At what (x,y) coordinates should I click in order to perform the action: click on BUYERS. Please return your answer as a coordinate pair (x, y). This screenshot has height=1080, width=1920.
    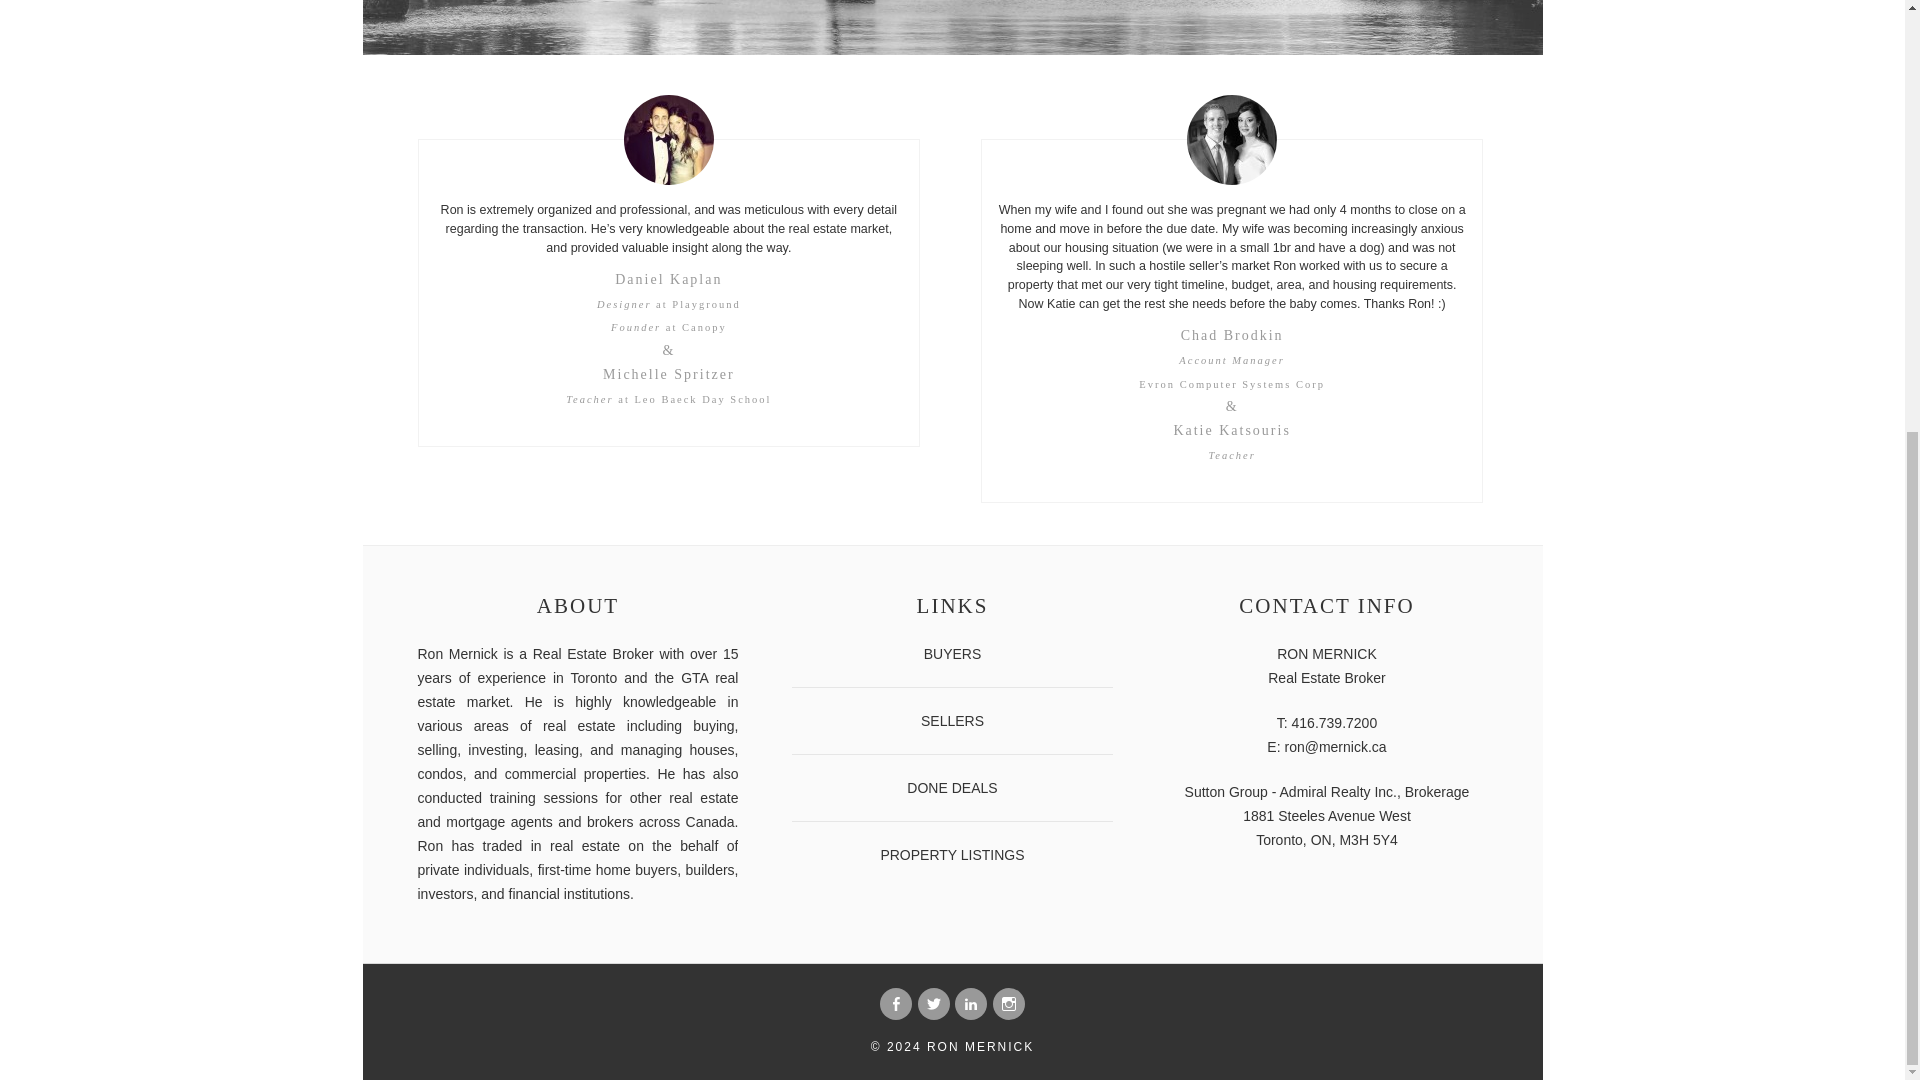
    Looking at the image, I should click on (952, 654).